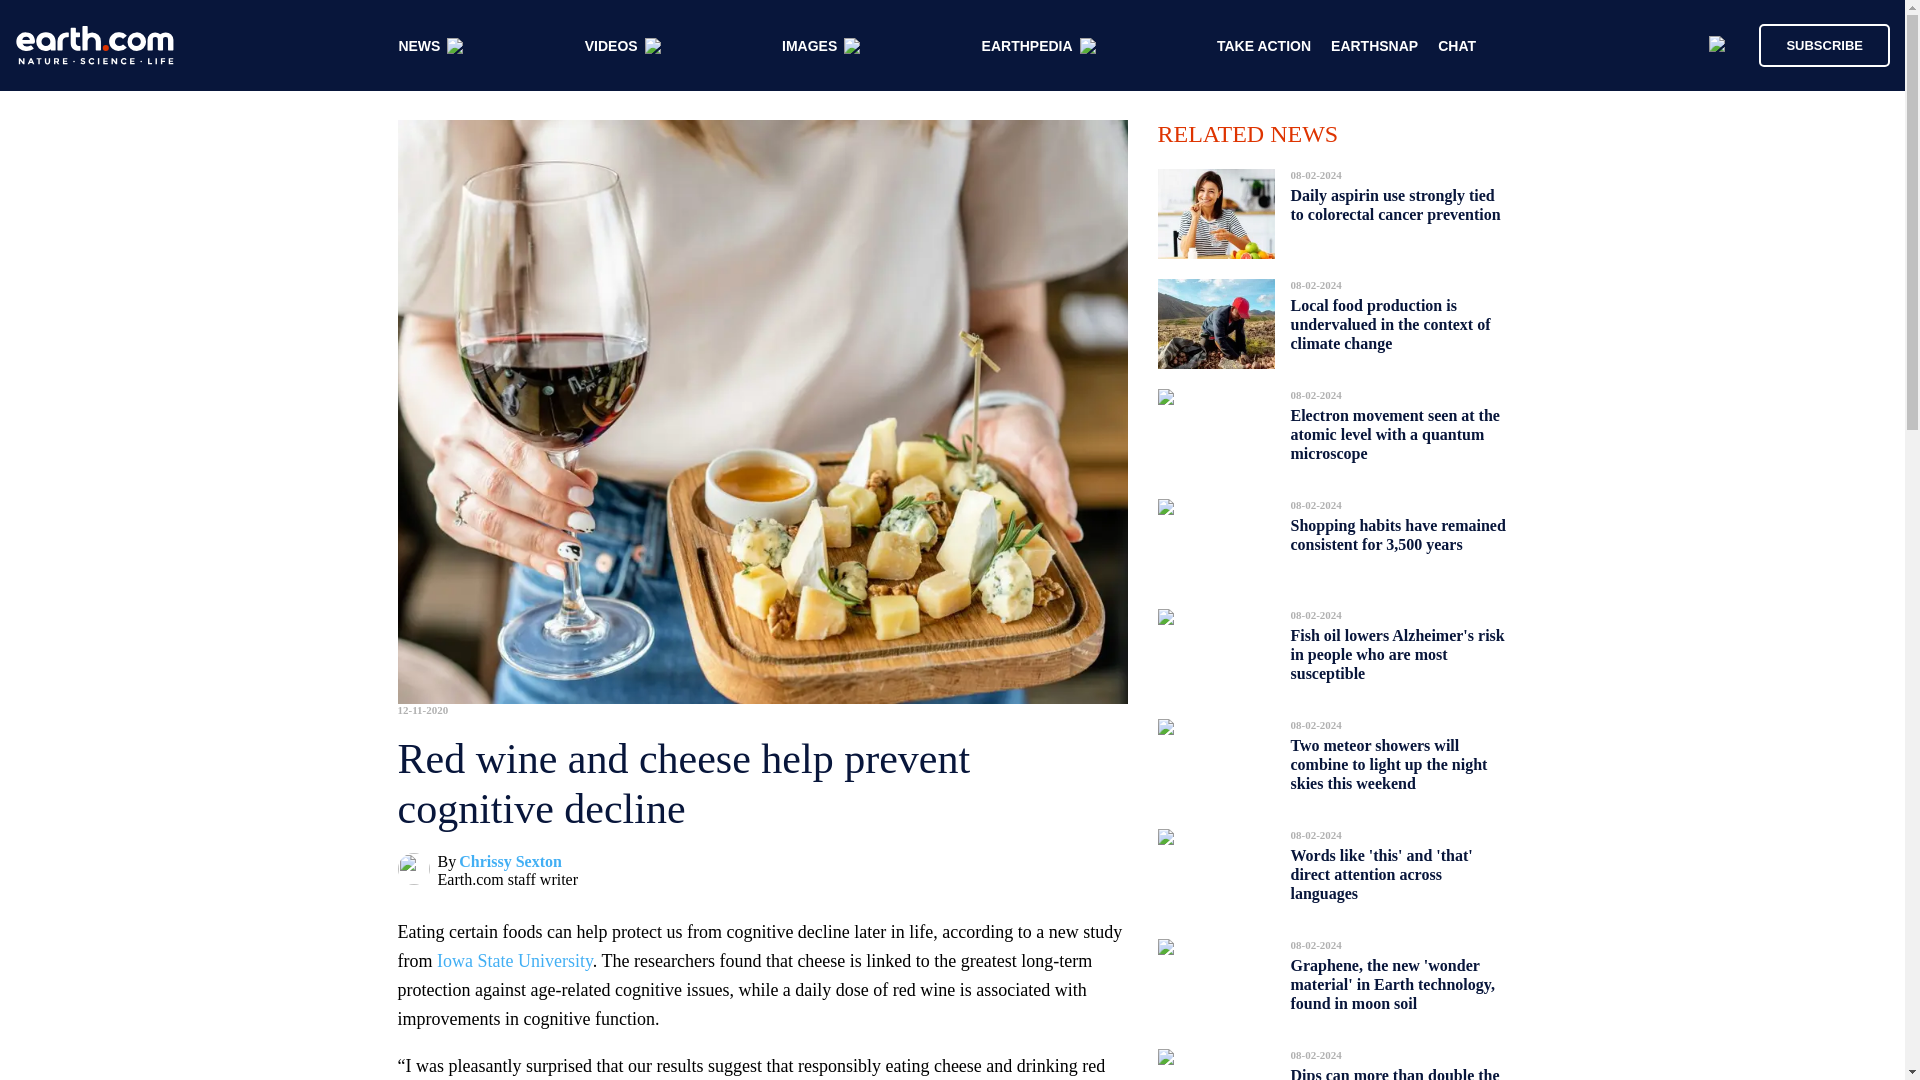 This screenshot has width=1920, height=1080. I want to click on CHAT, so click(1457, 46).